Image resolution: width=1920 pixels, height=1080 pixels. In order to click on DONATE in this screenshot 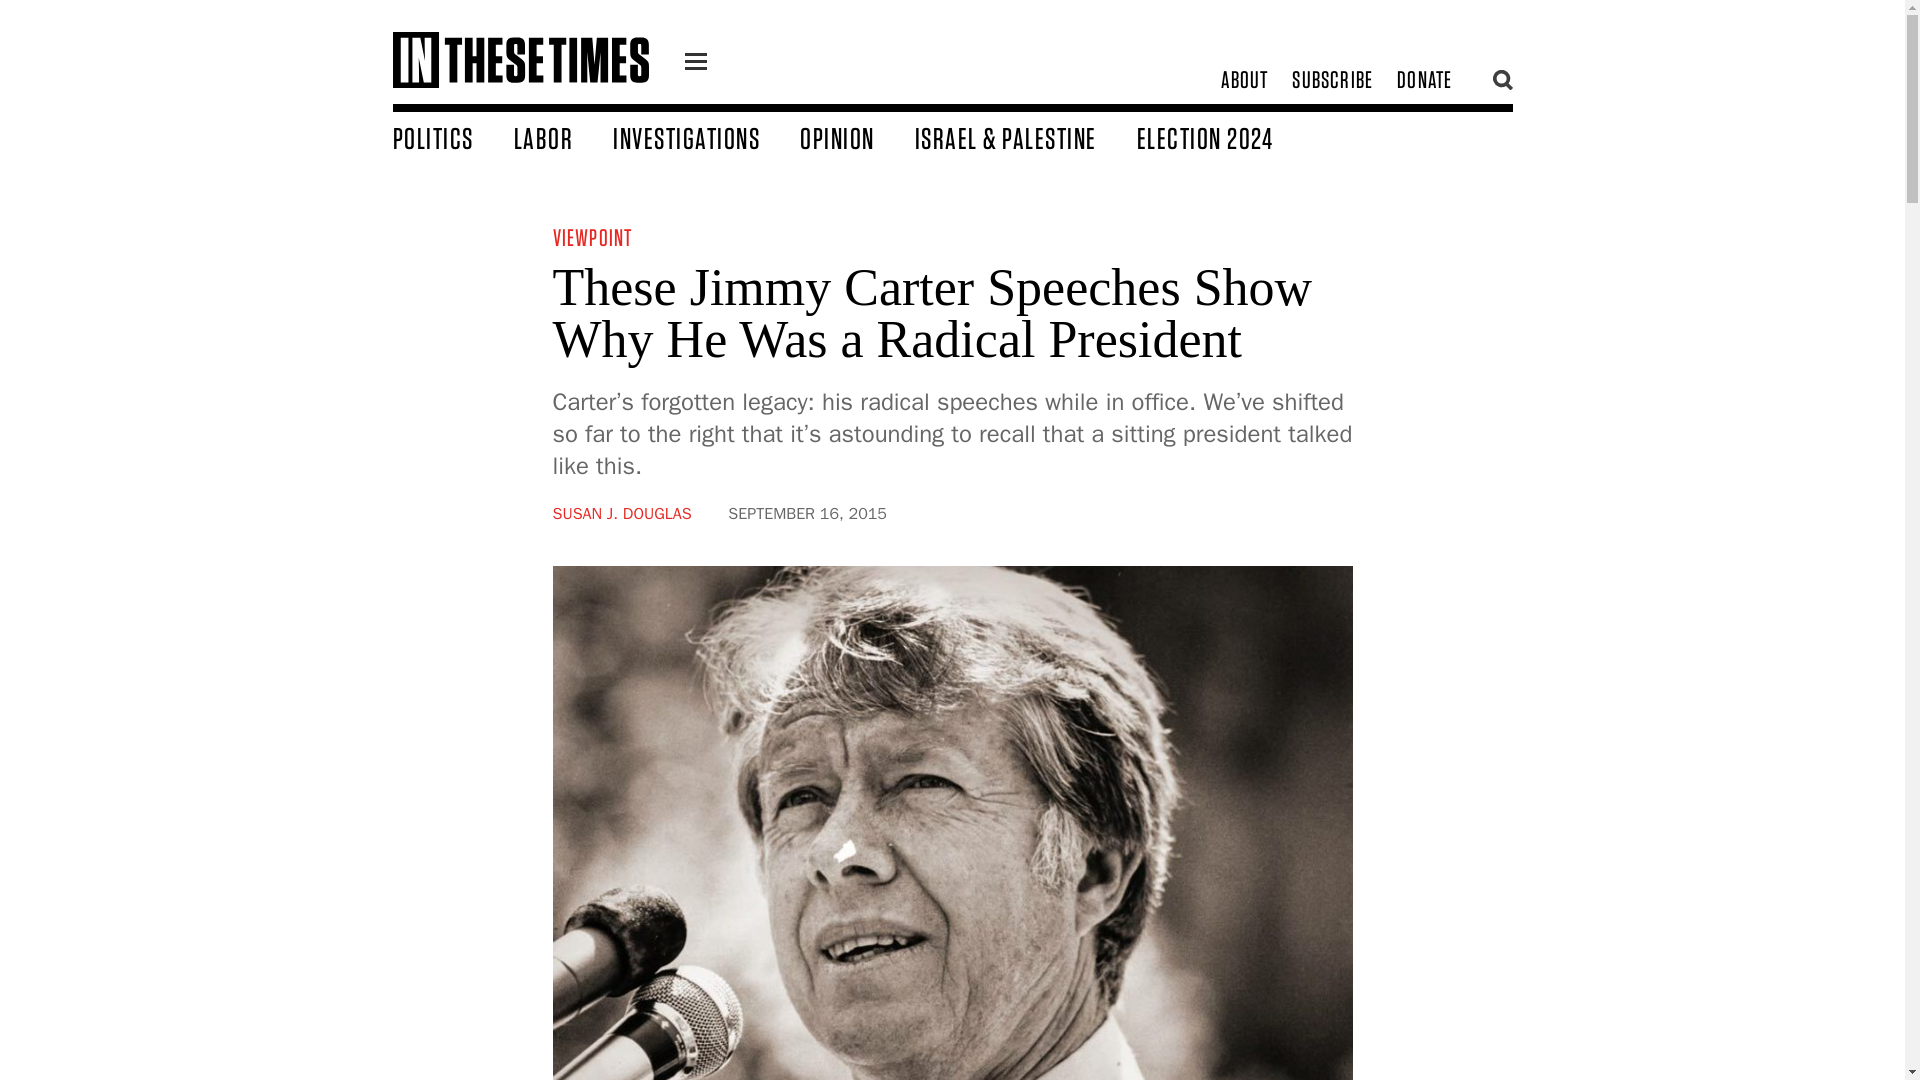, I will do `click(1424, 80)`.